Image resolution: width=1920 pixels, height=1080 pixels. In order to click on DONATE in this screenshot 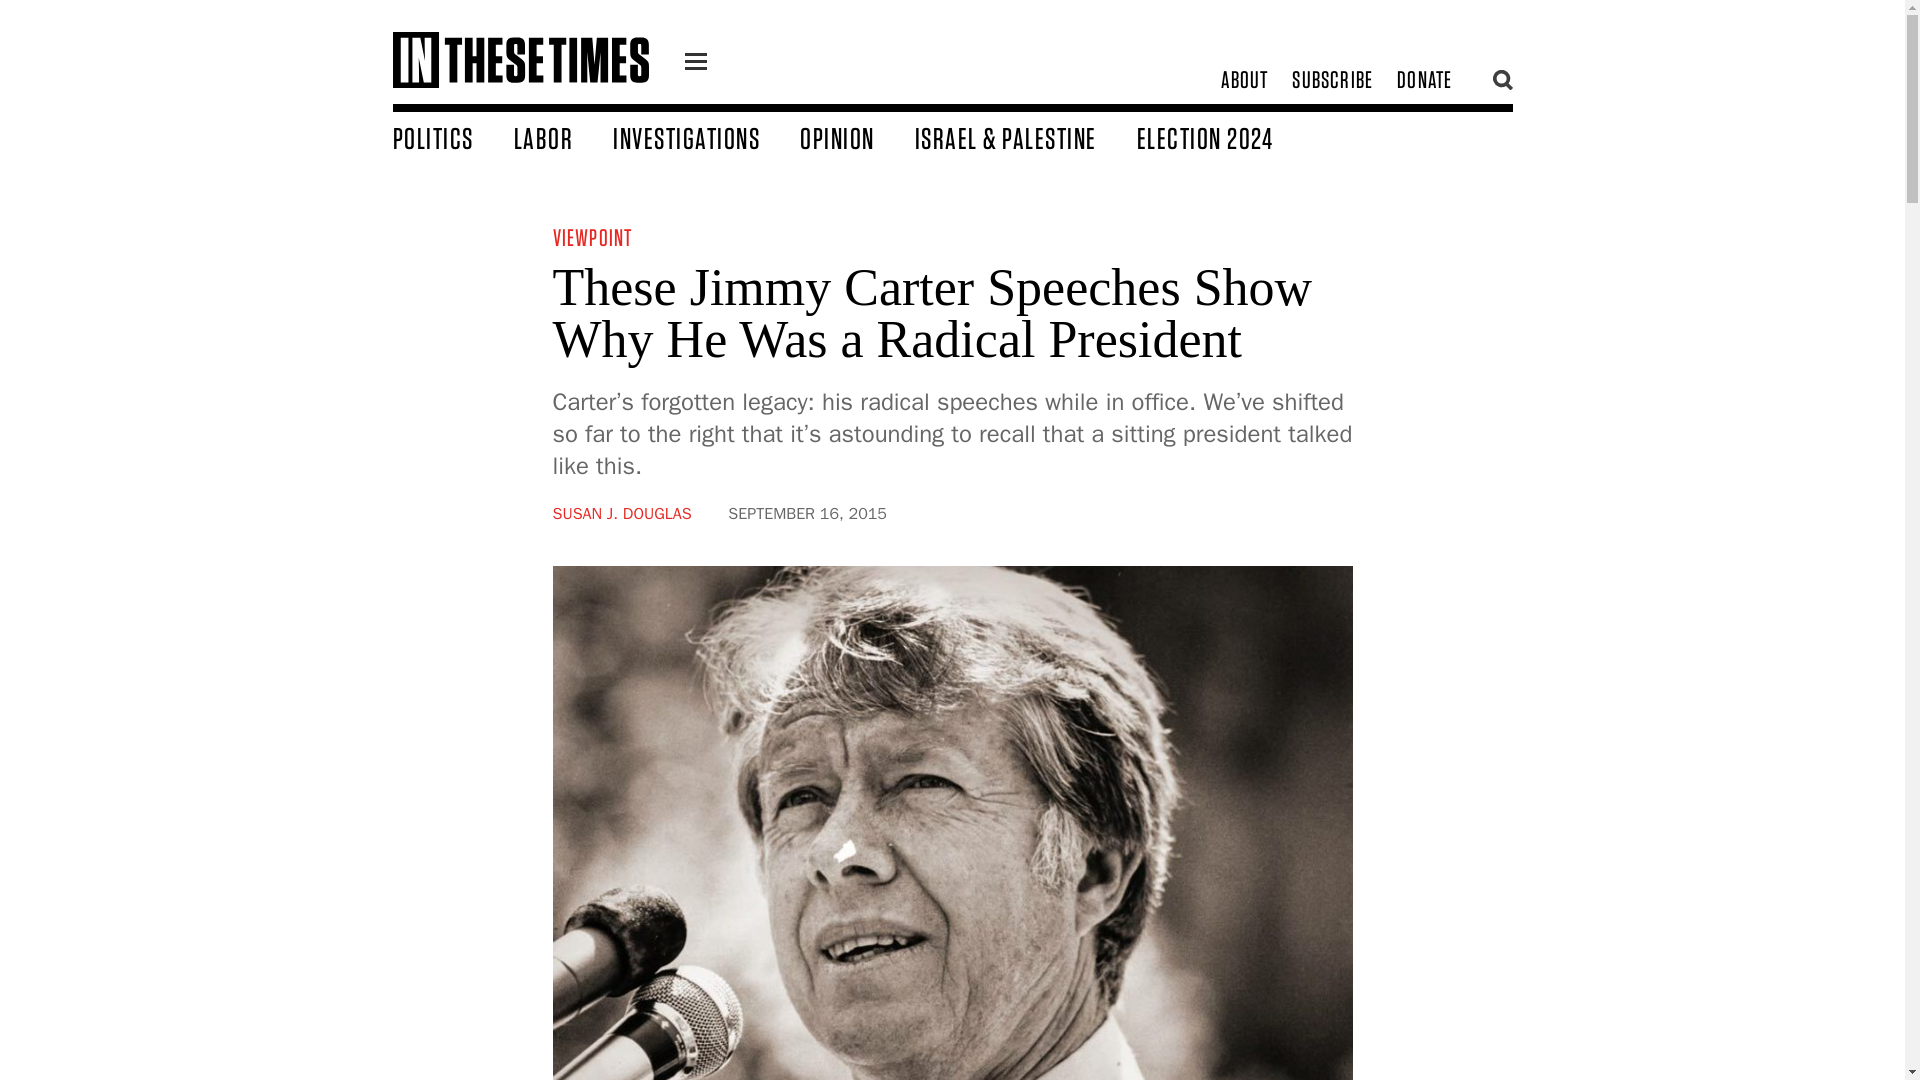, I will do `click(1424, 80)`.